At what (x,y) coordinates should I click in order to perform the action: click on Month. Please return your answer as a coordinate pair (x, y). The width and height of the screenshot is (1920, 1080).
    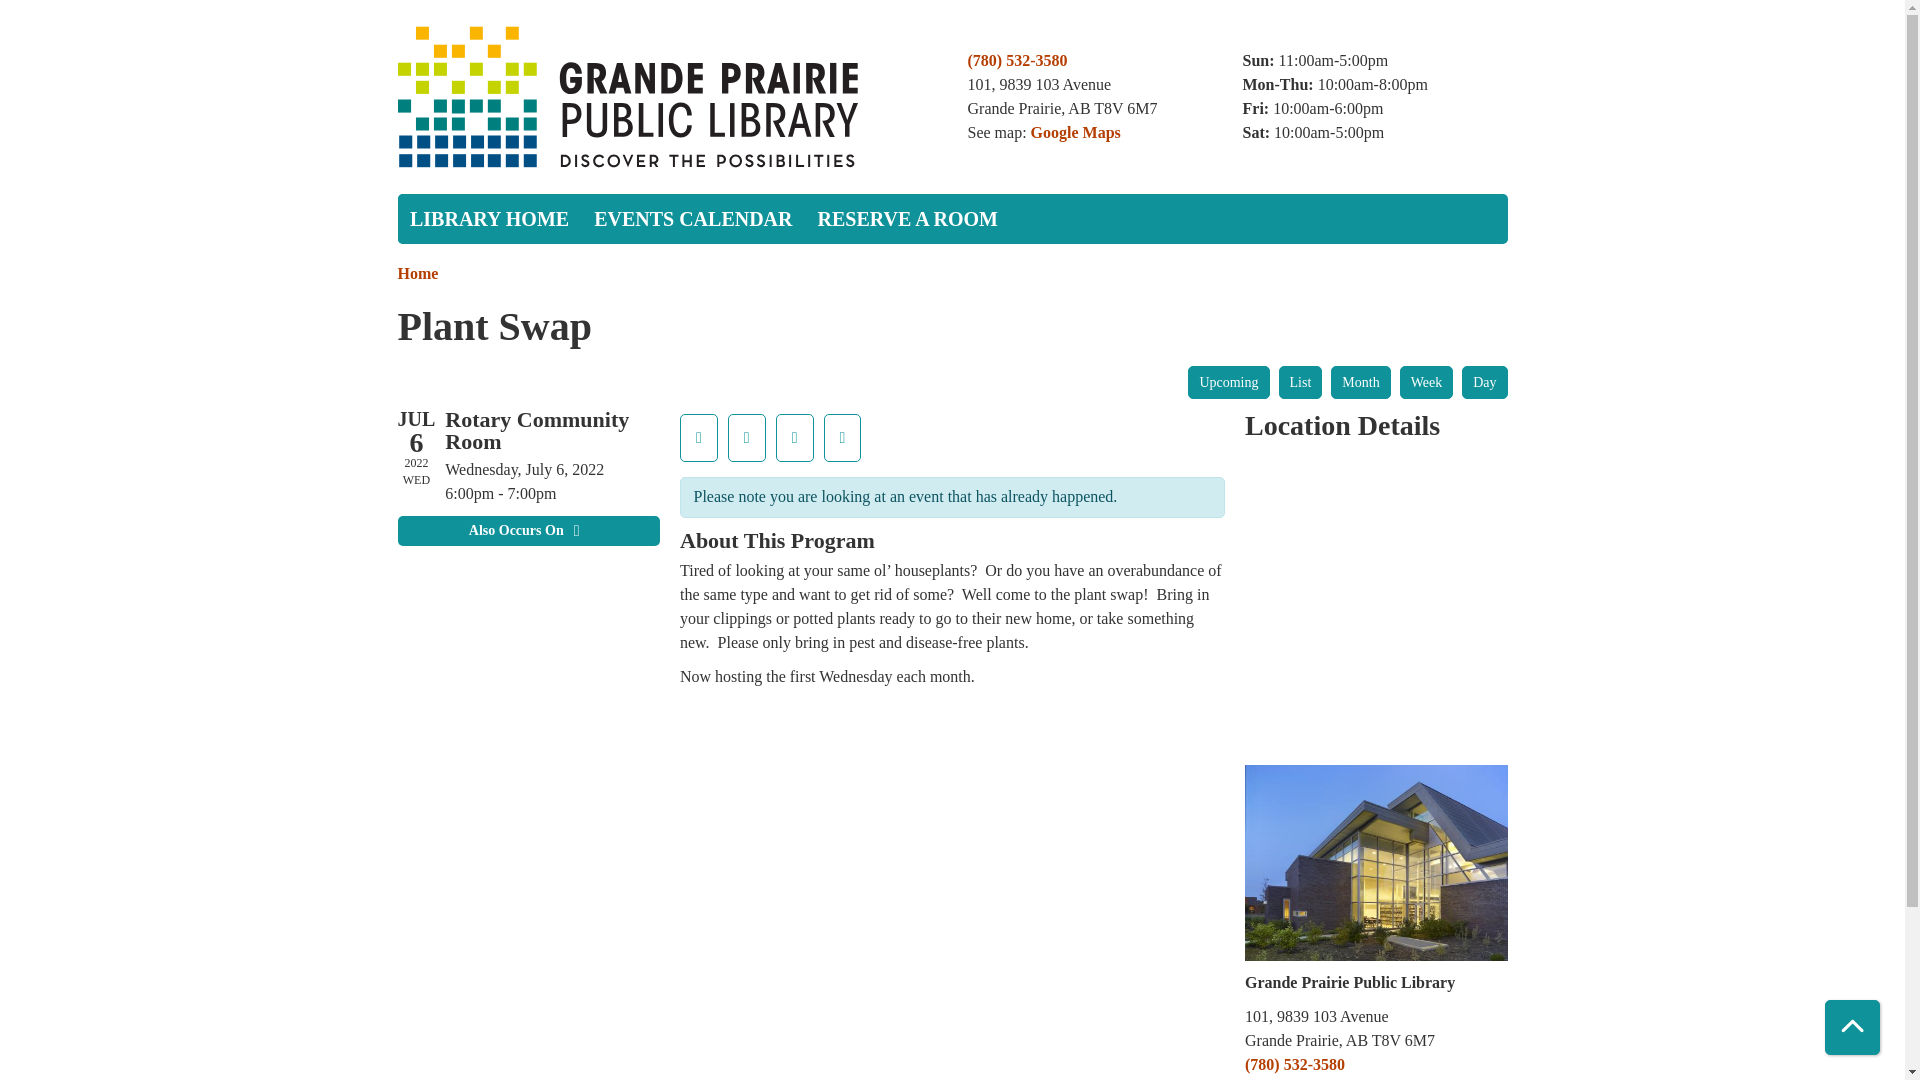
    Looking at the image, I should click on (1360, 382).